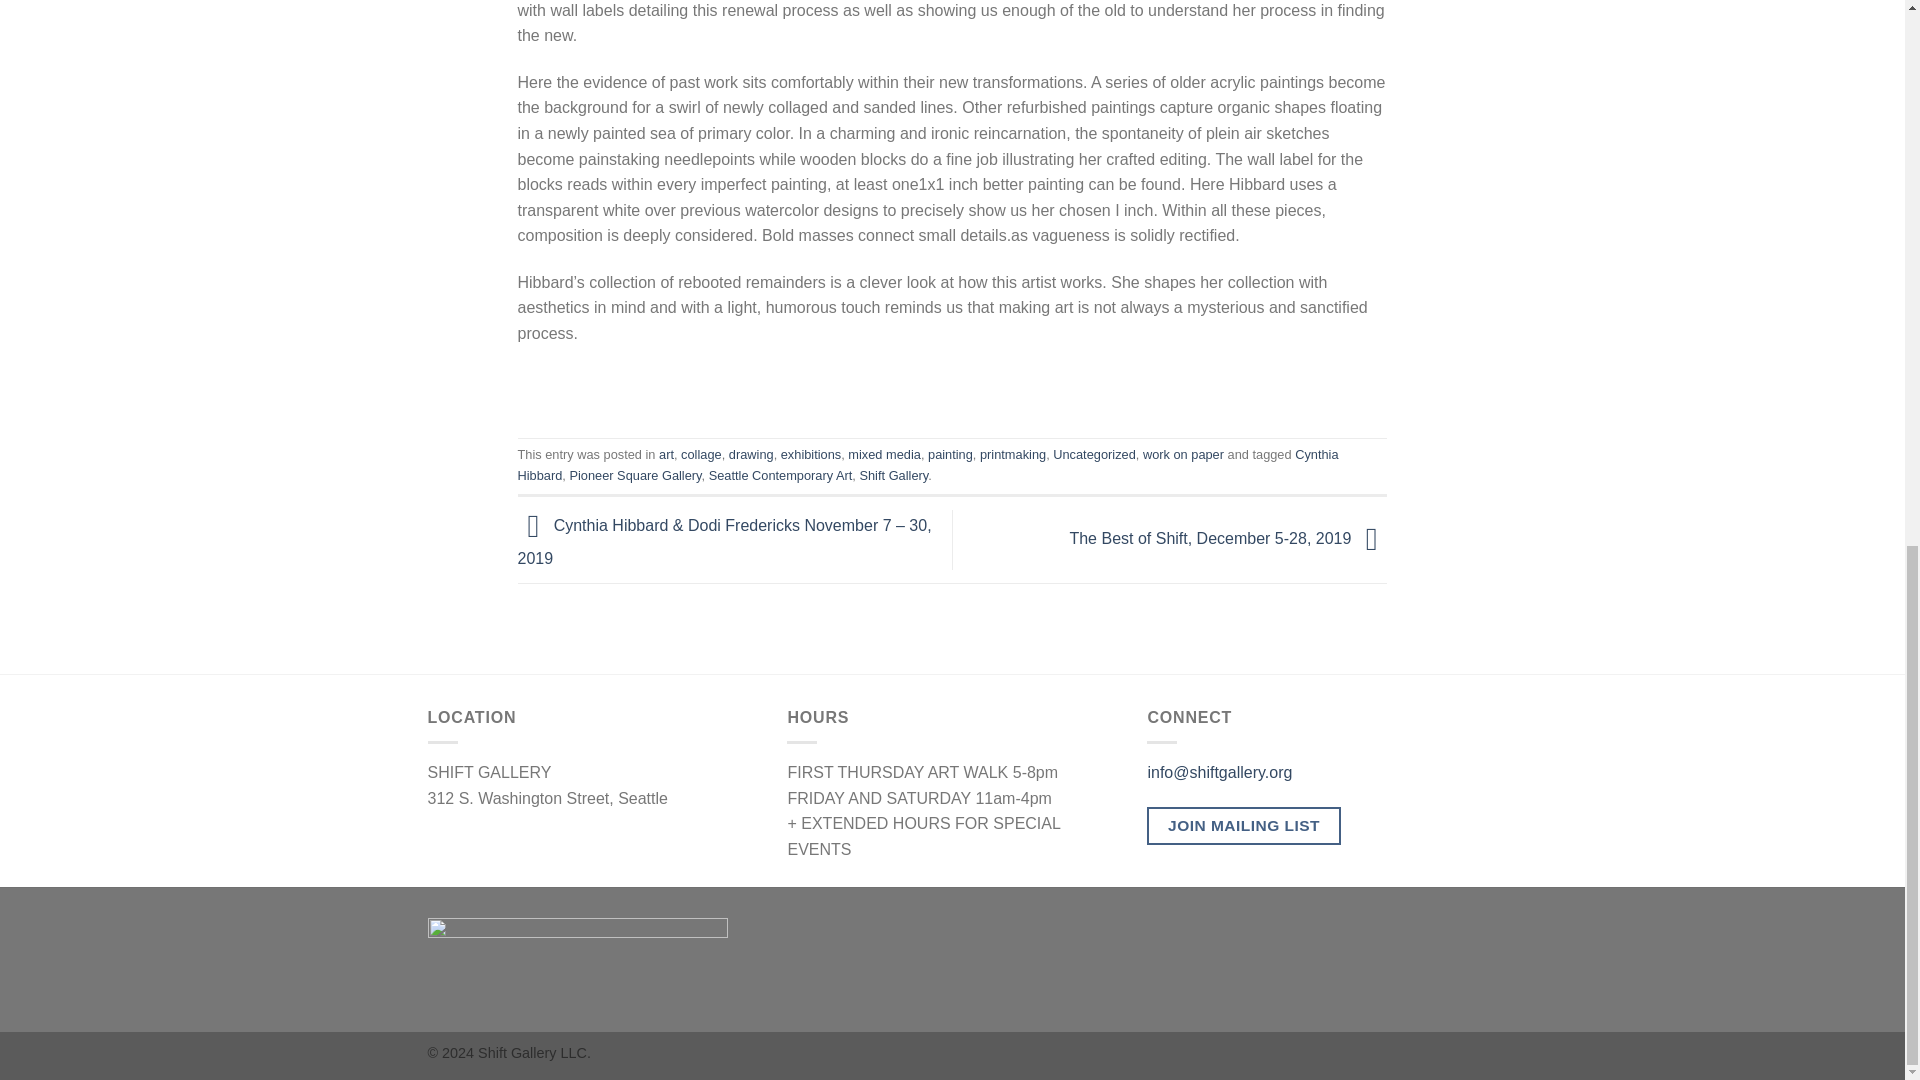 This screenshot has height=1080, width=1920. What do you see at coordinates (1243, 826) in the screenshot?
I see `JOIN MAILING LIST` at bounding box center [1243, 826].